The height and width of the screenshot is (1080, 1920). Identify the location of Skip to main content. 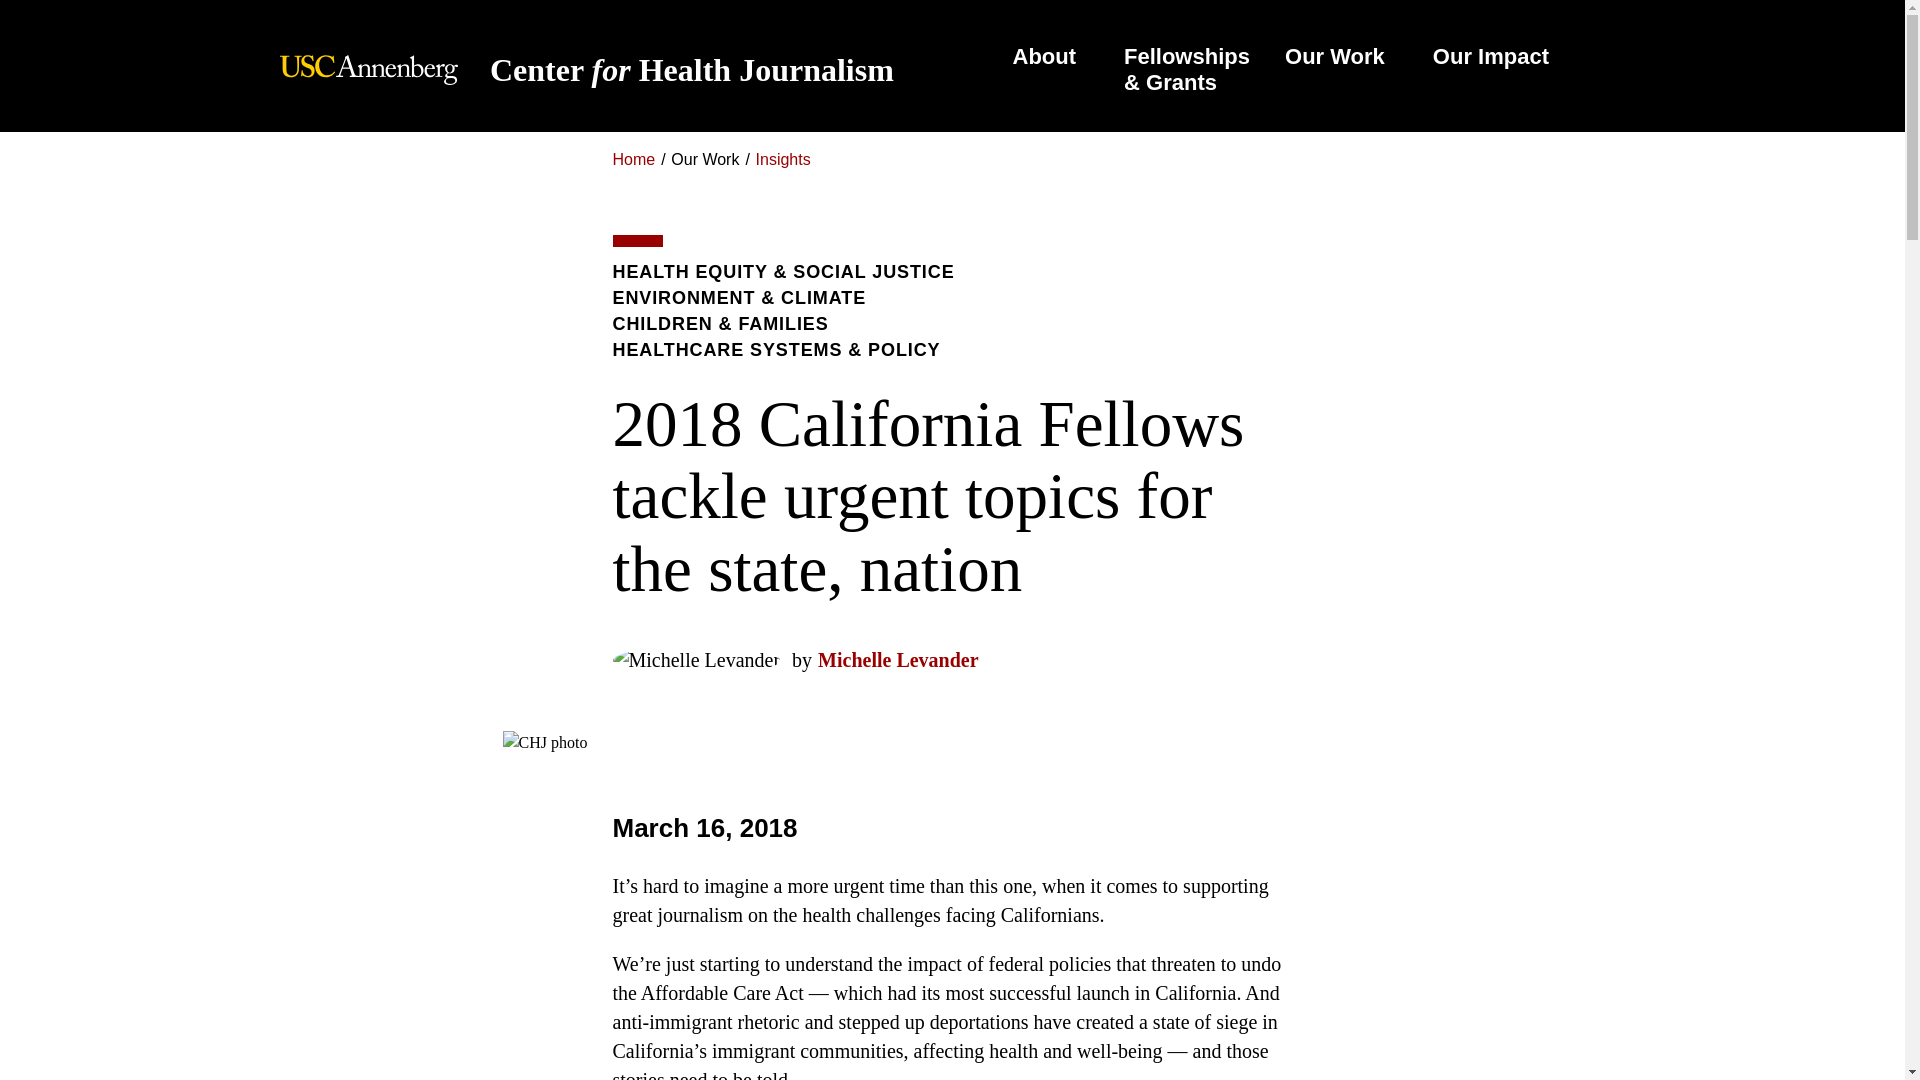
(1044, 56).